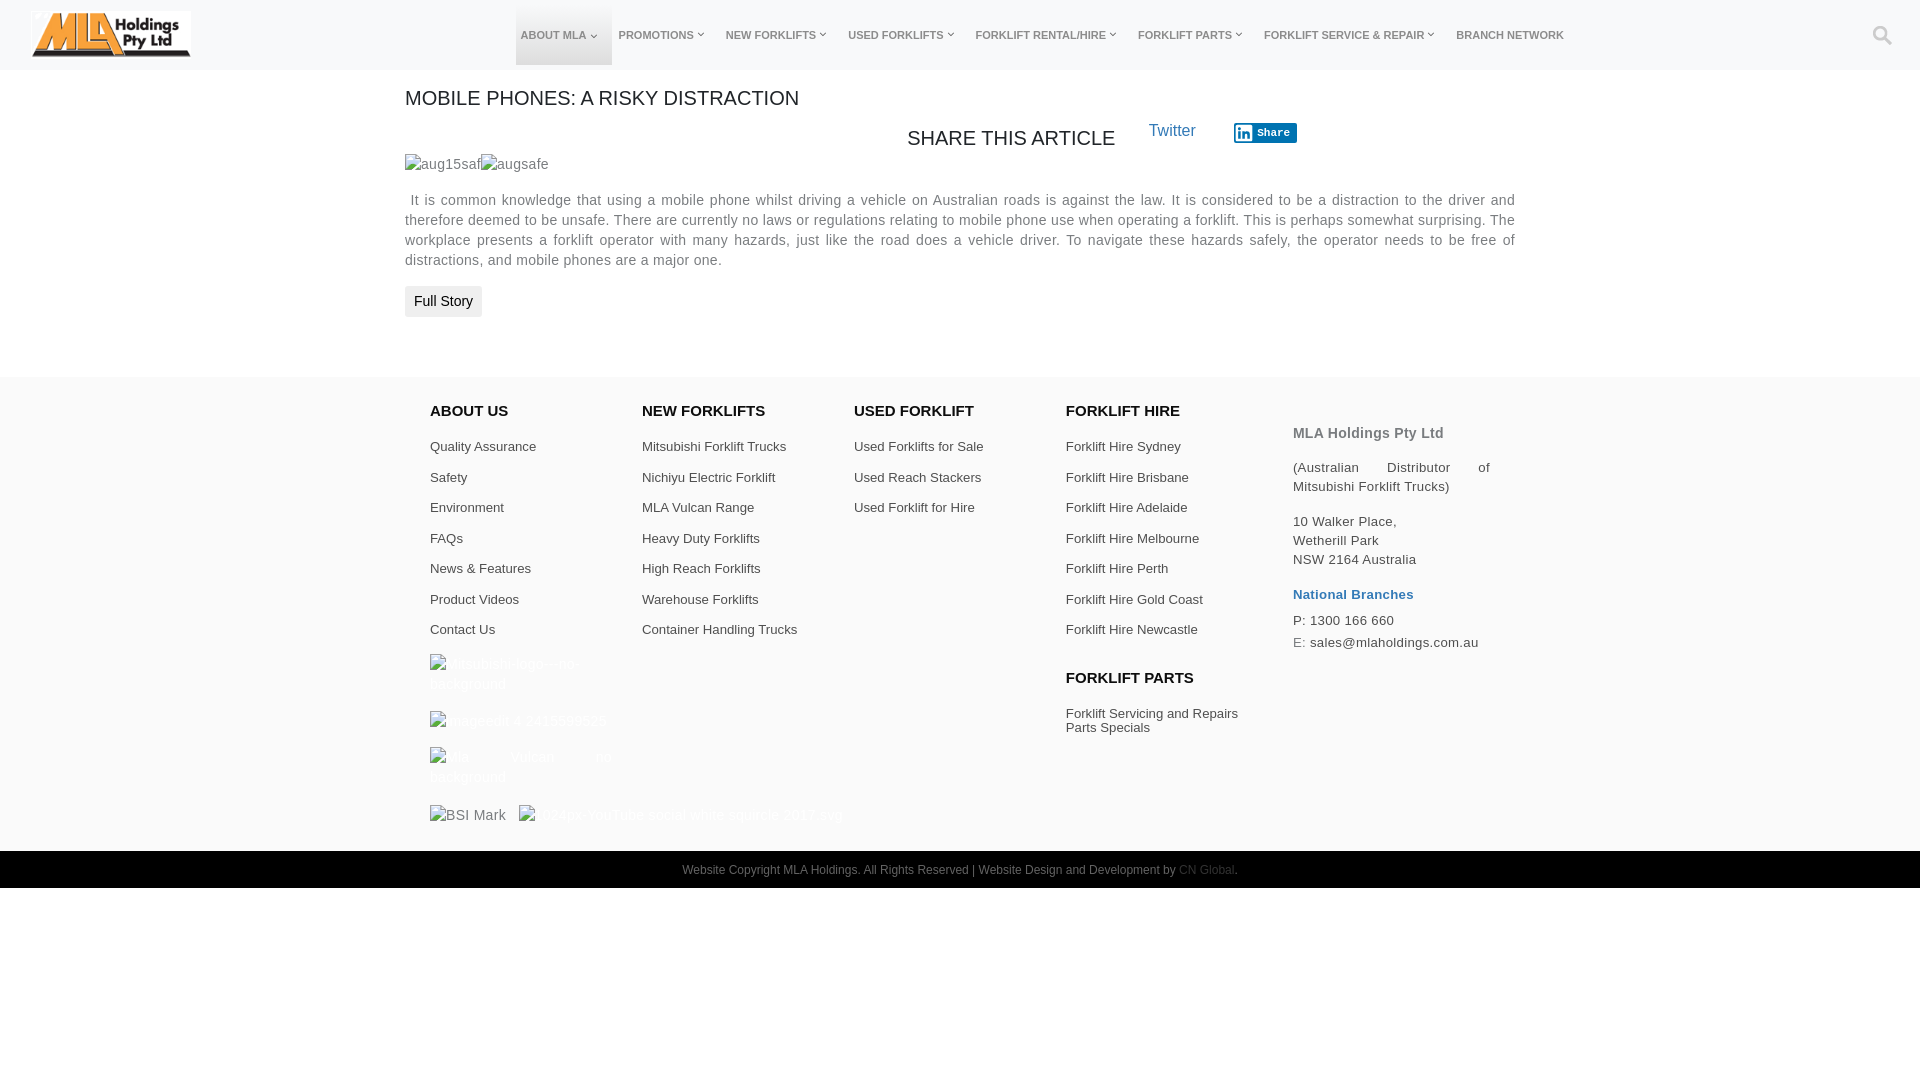  What do you see at coordinates (1195, 35) in the screenshot?
I see `FORKLIFT PARTS` at bounding box center [1195, 35].